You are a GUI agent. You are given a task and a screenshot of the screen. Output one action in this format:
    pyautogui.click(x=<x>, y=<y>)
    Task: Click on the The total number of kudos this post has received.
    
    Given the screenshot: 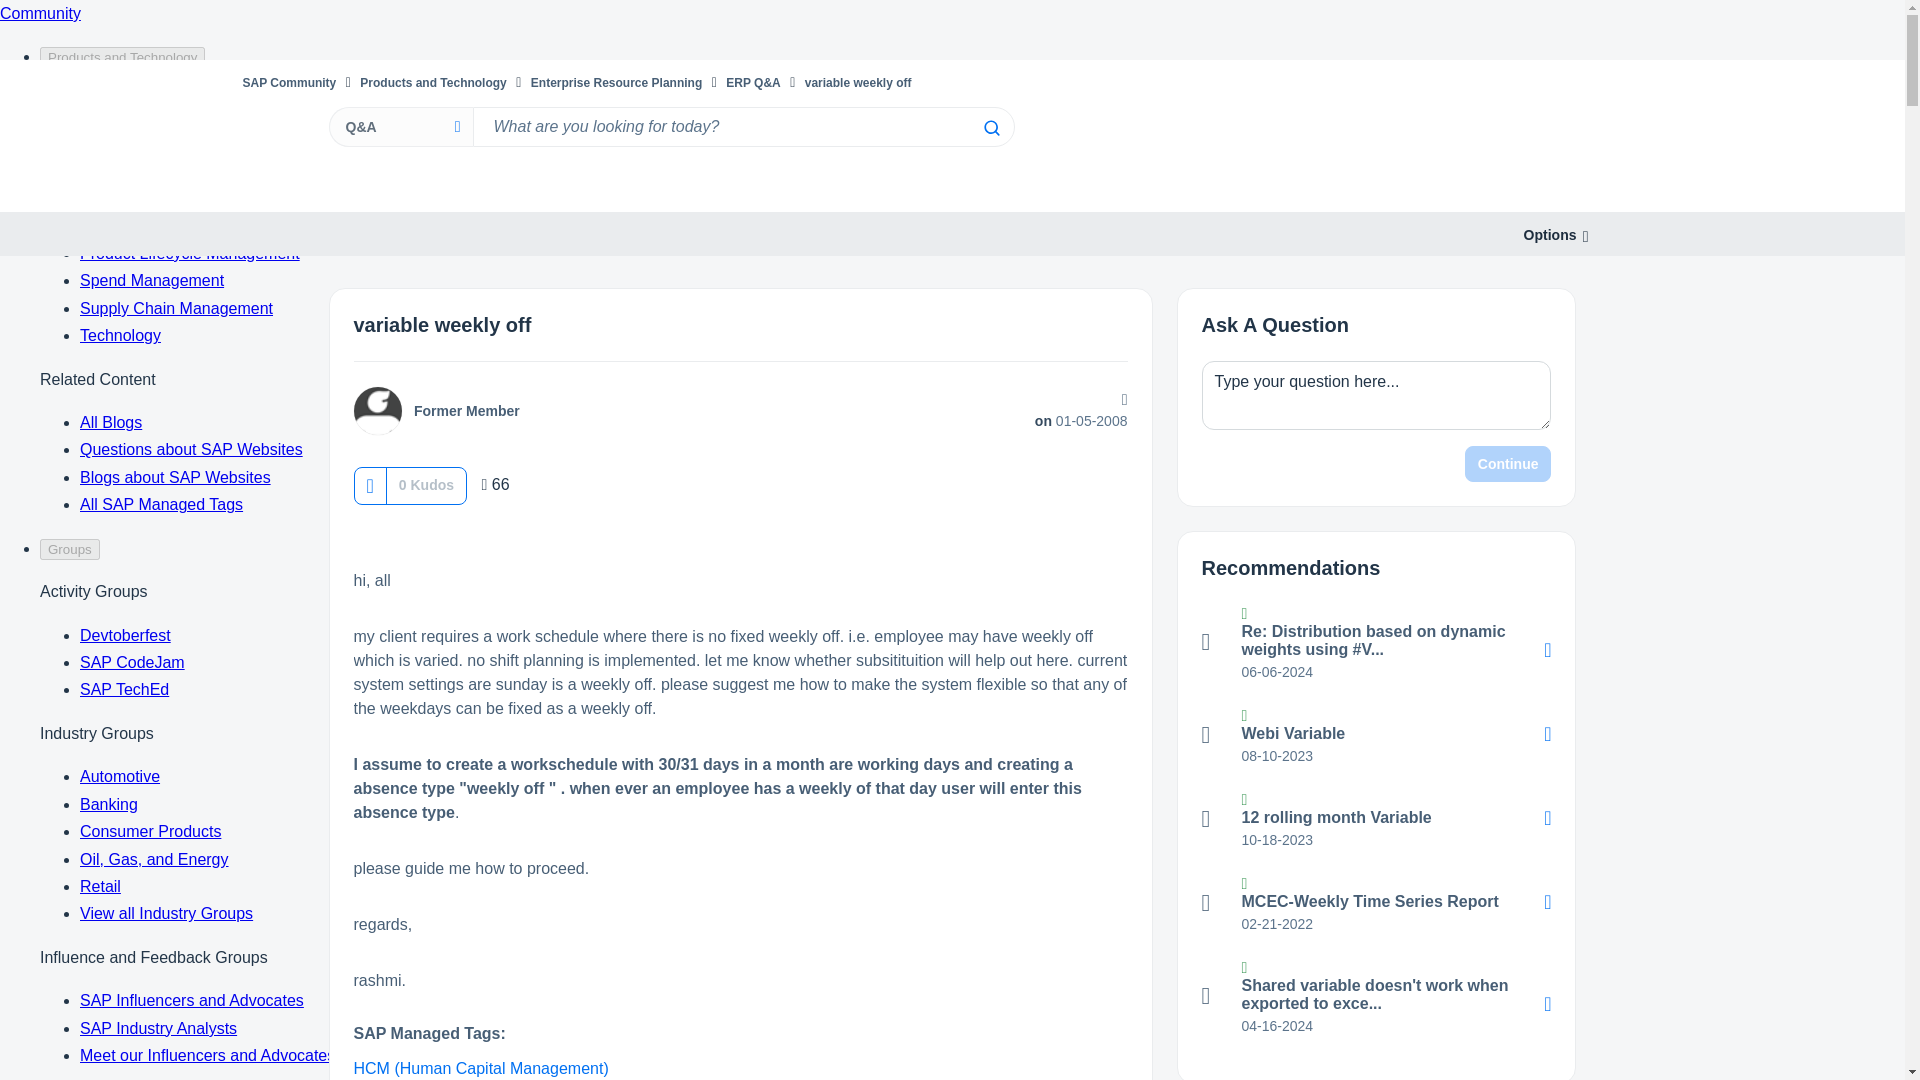 What is the action you would take?
    pyautogui.click(x=426, y=484)
    